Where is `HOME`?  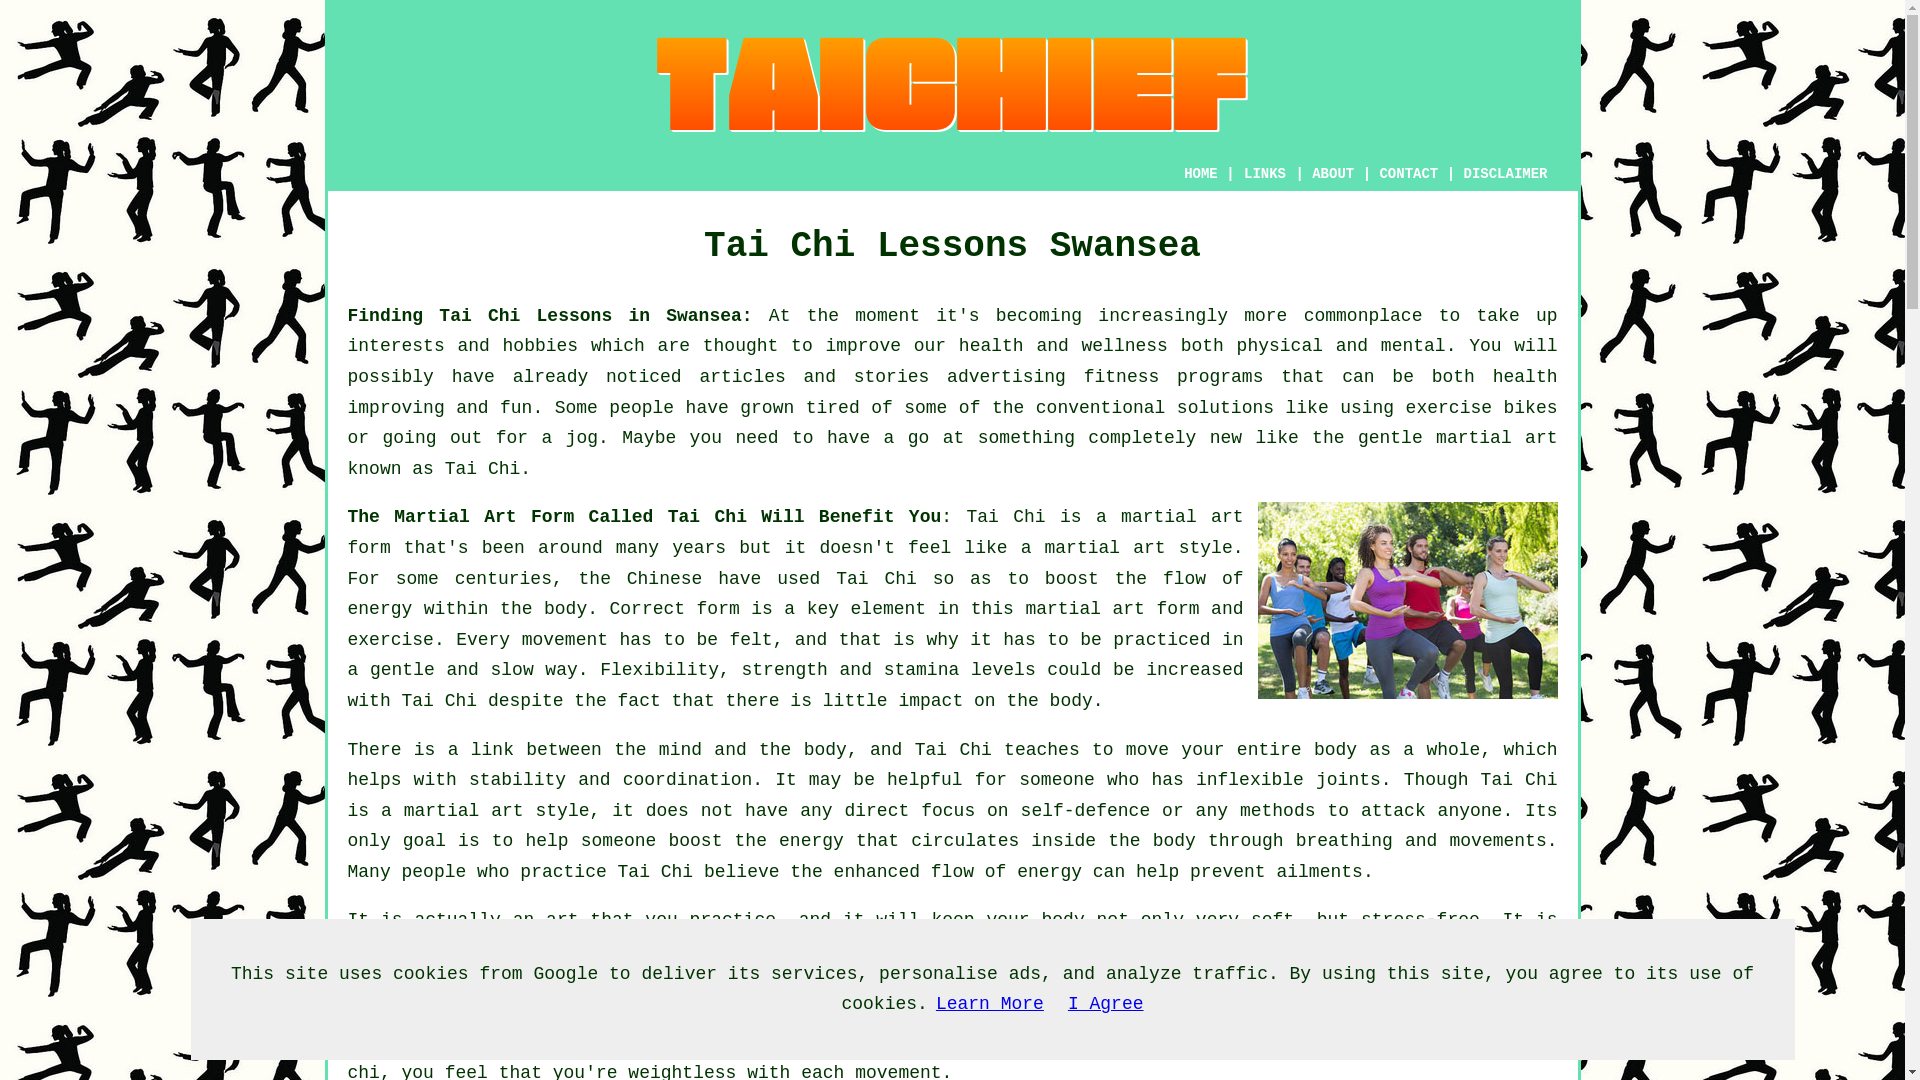
HOME is located at coordinates (1200, 174).